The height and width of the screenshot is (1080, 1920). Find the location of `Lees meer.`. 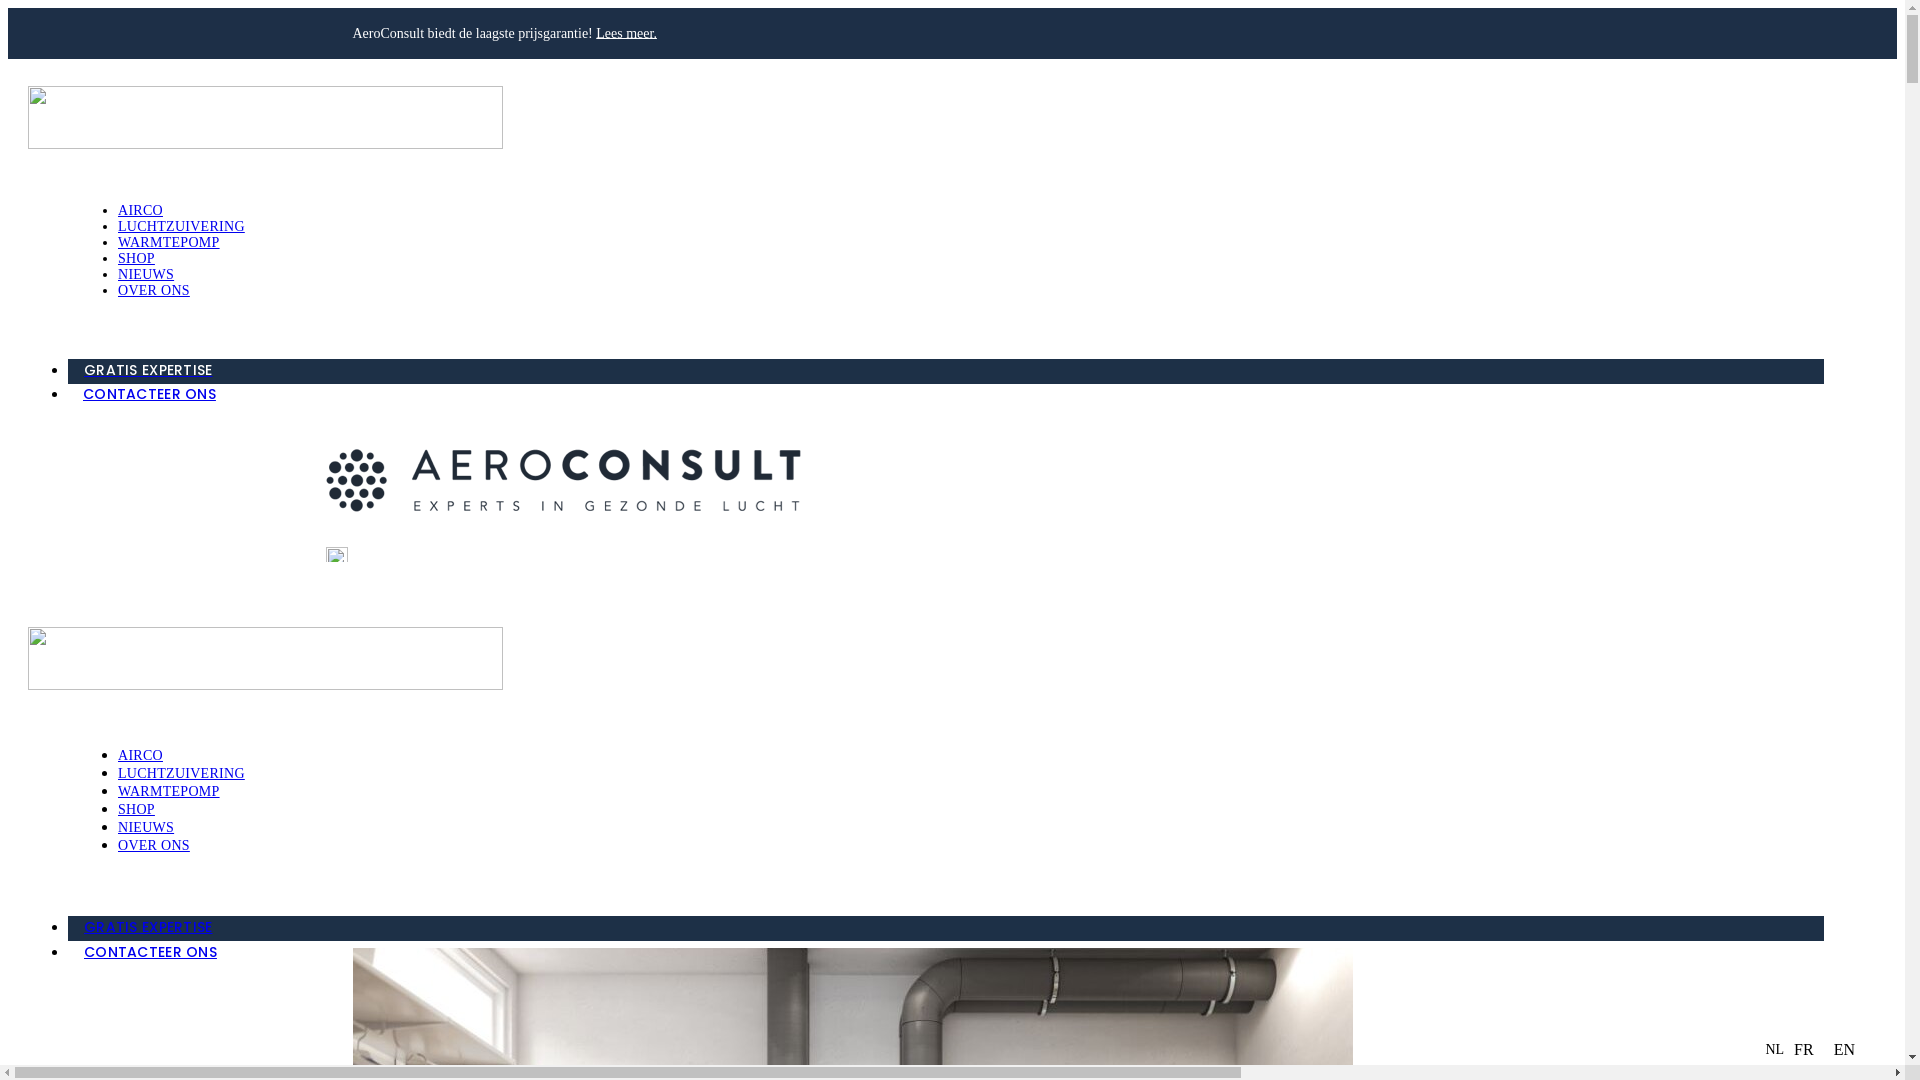

Lees meer. is located at coordinates (626, 33).